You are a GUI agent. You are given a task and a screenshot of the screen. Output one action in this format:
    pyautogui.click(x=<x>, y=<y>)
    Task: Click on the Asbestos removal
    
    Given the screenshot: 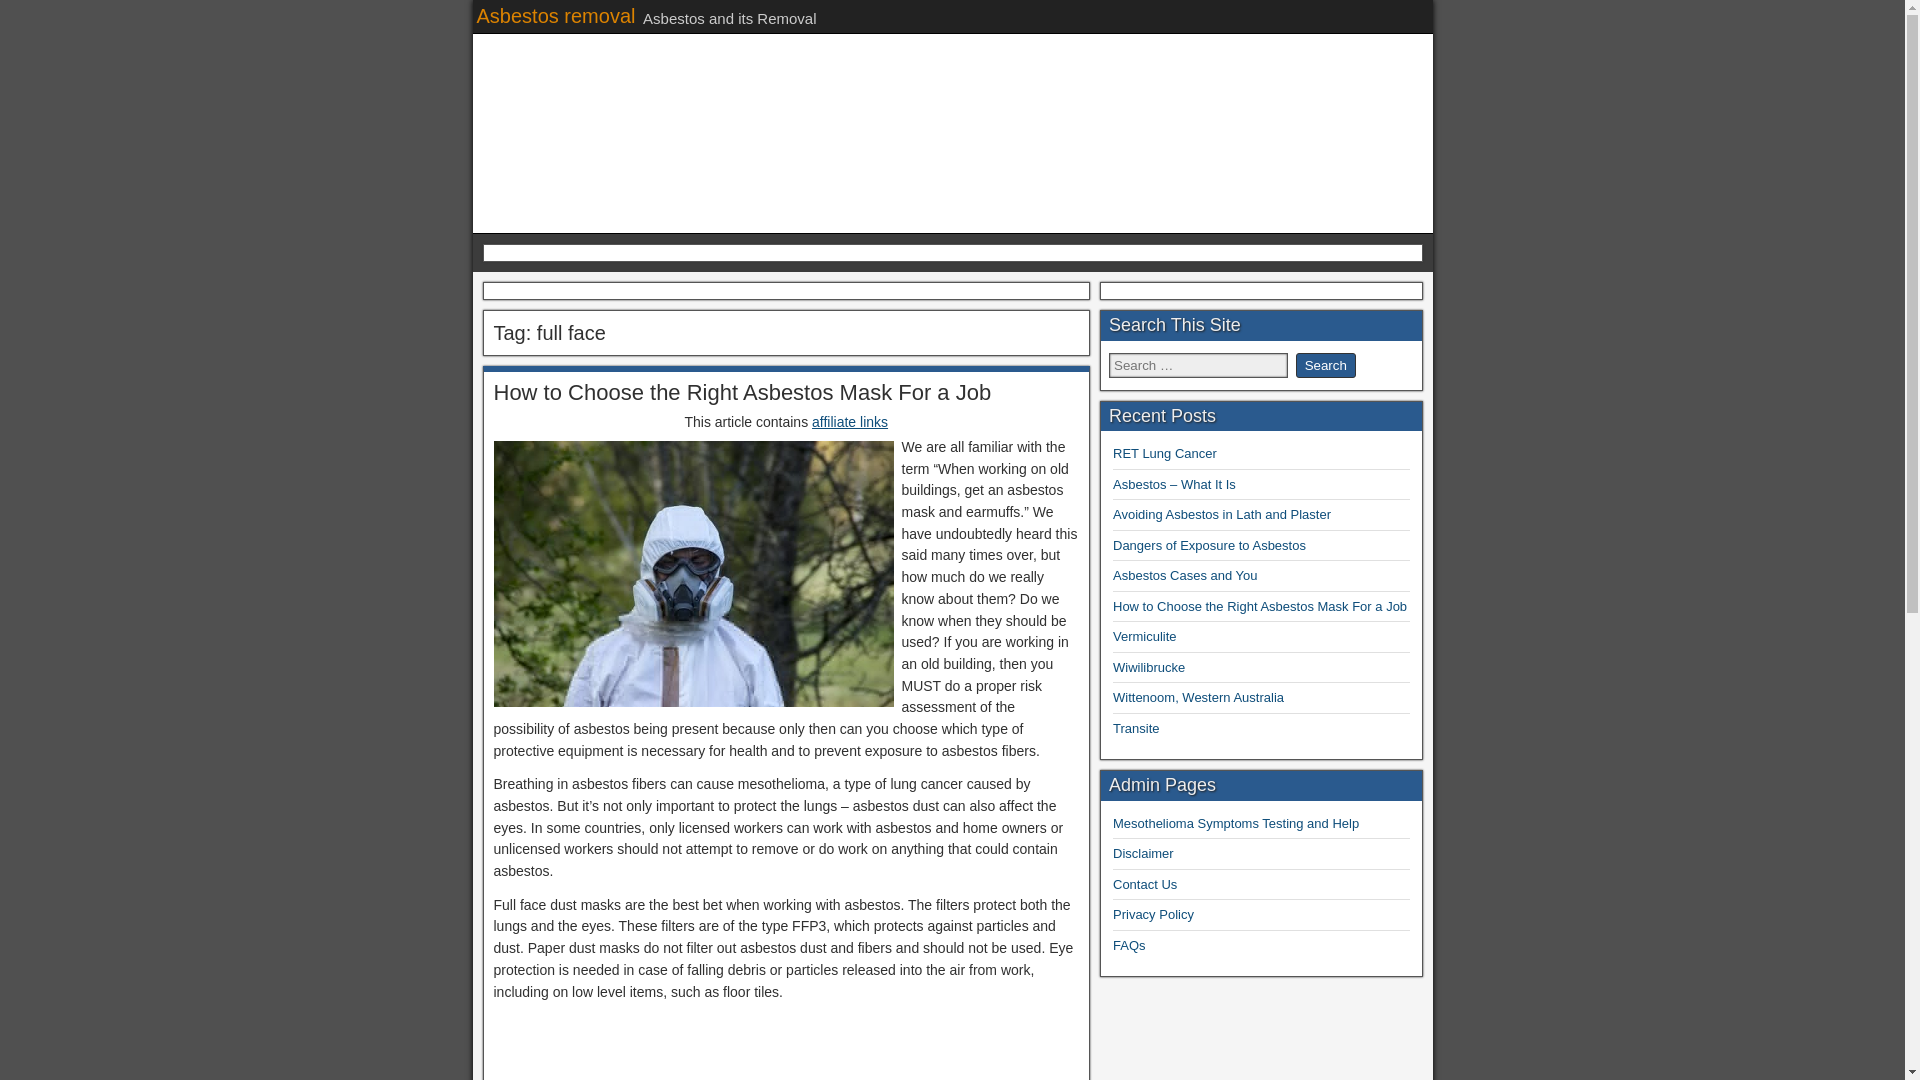 What is the action you would take?
    pyautogui.click(x=556, y=16)
    